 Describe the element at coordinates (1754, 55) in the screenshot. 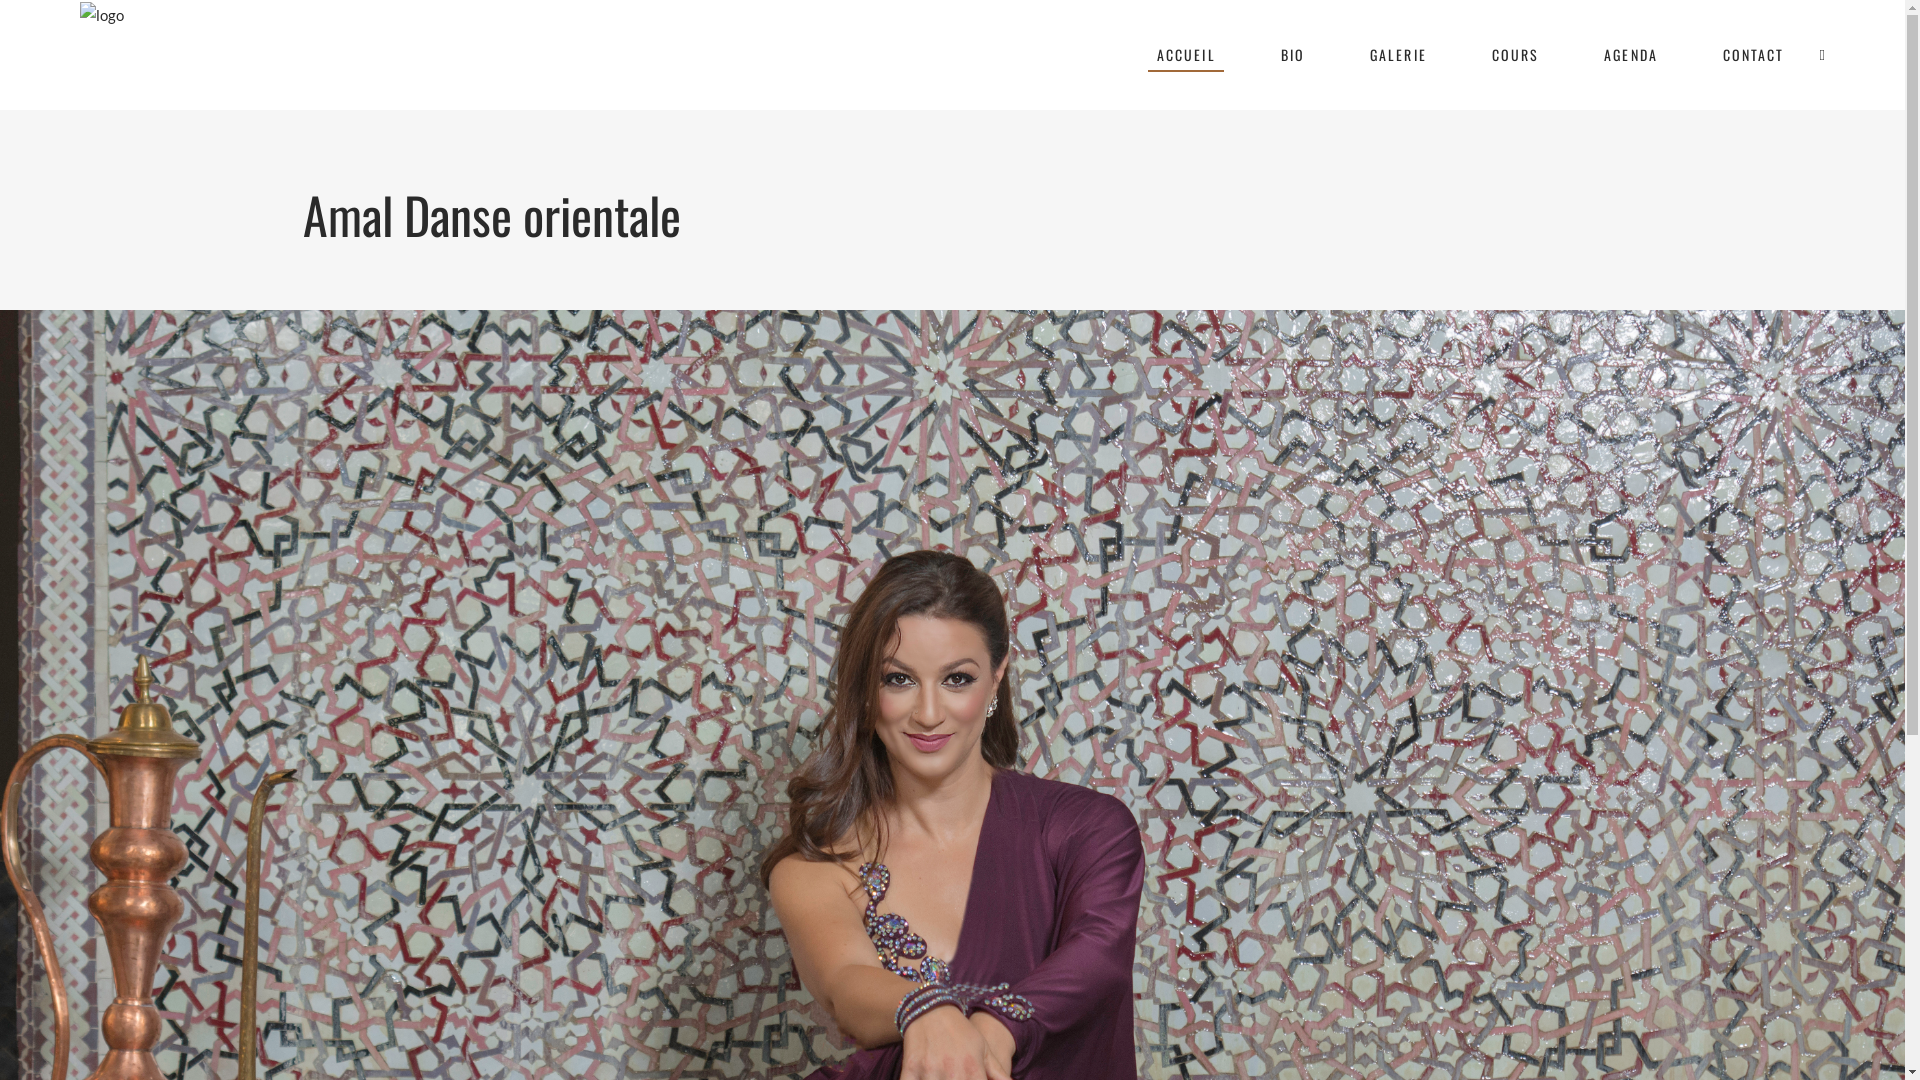

I see `CONTACT` at that location.